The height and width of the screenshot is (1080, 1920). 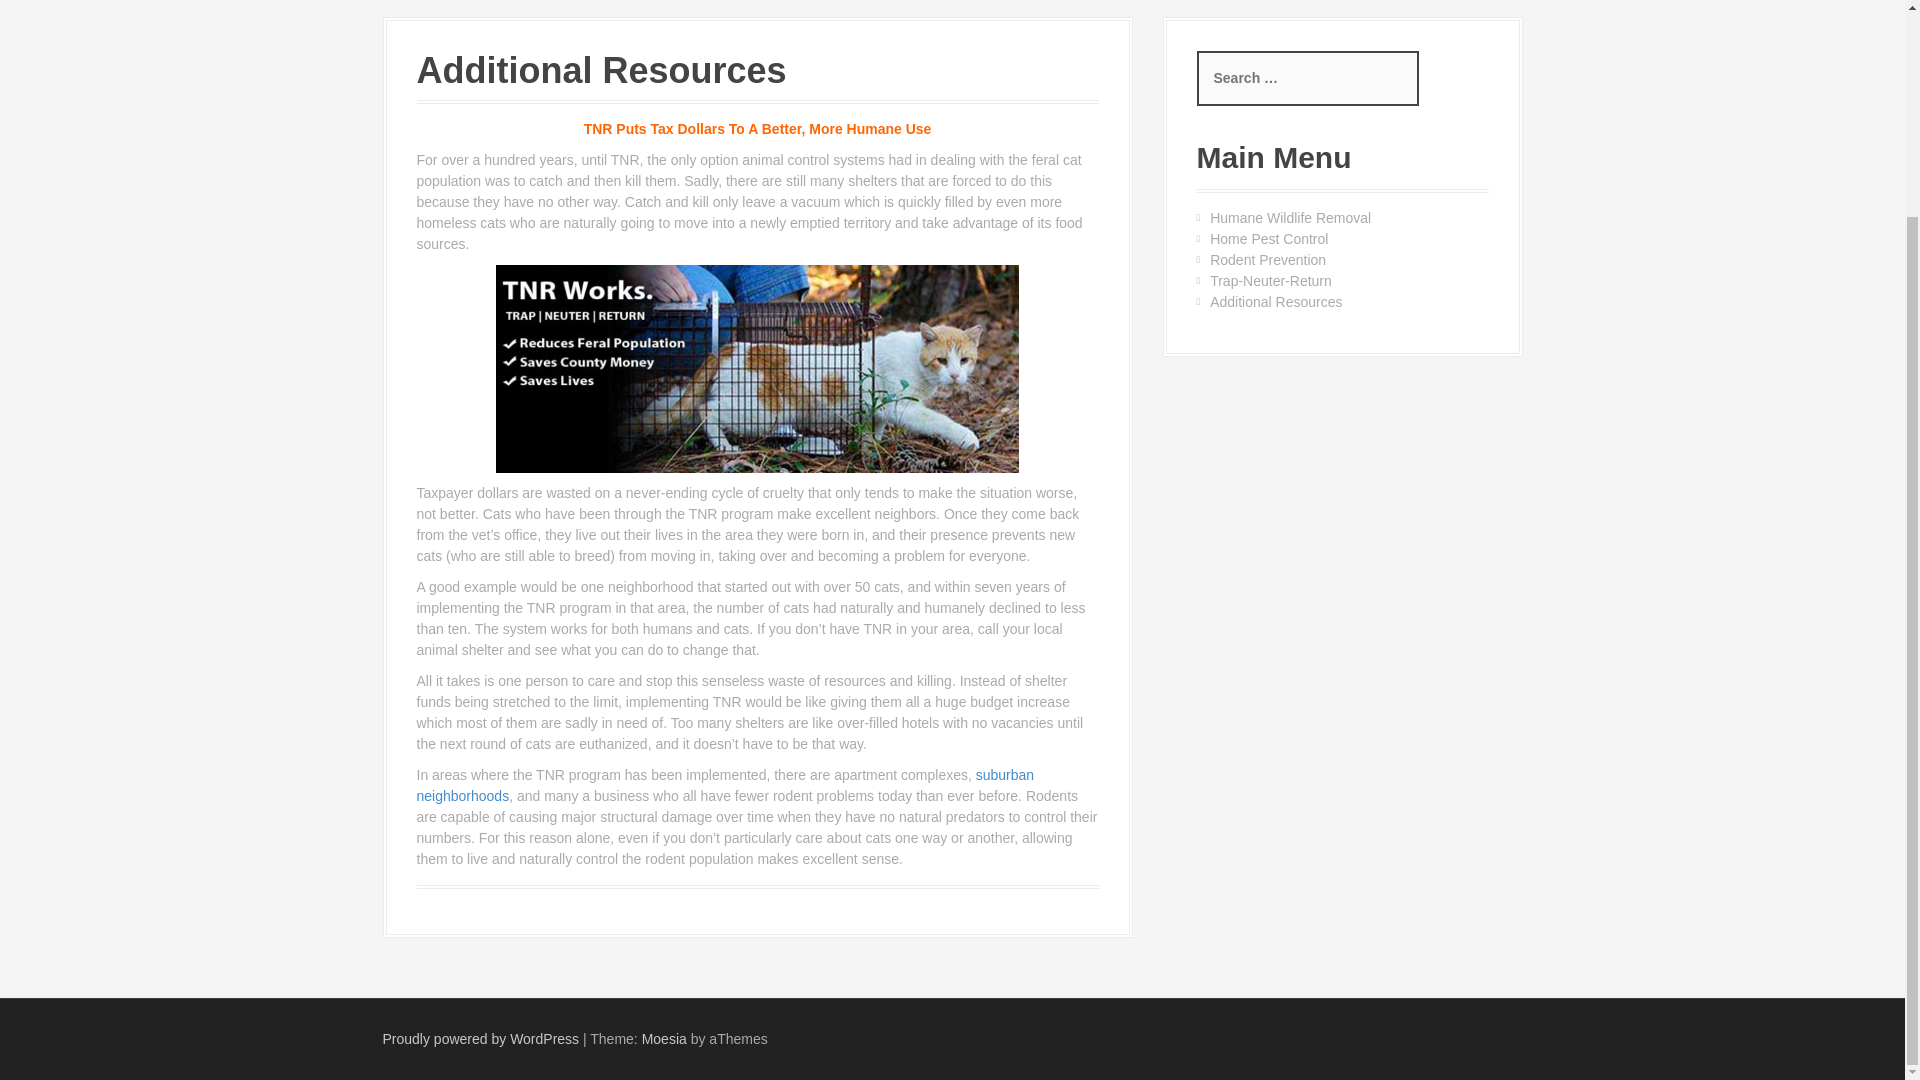 I want to click on Humane Wildlife Removal, so click(x=1290, y=217).